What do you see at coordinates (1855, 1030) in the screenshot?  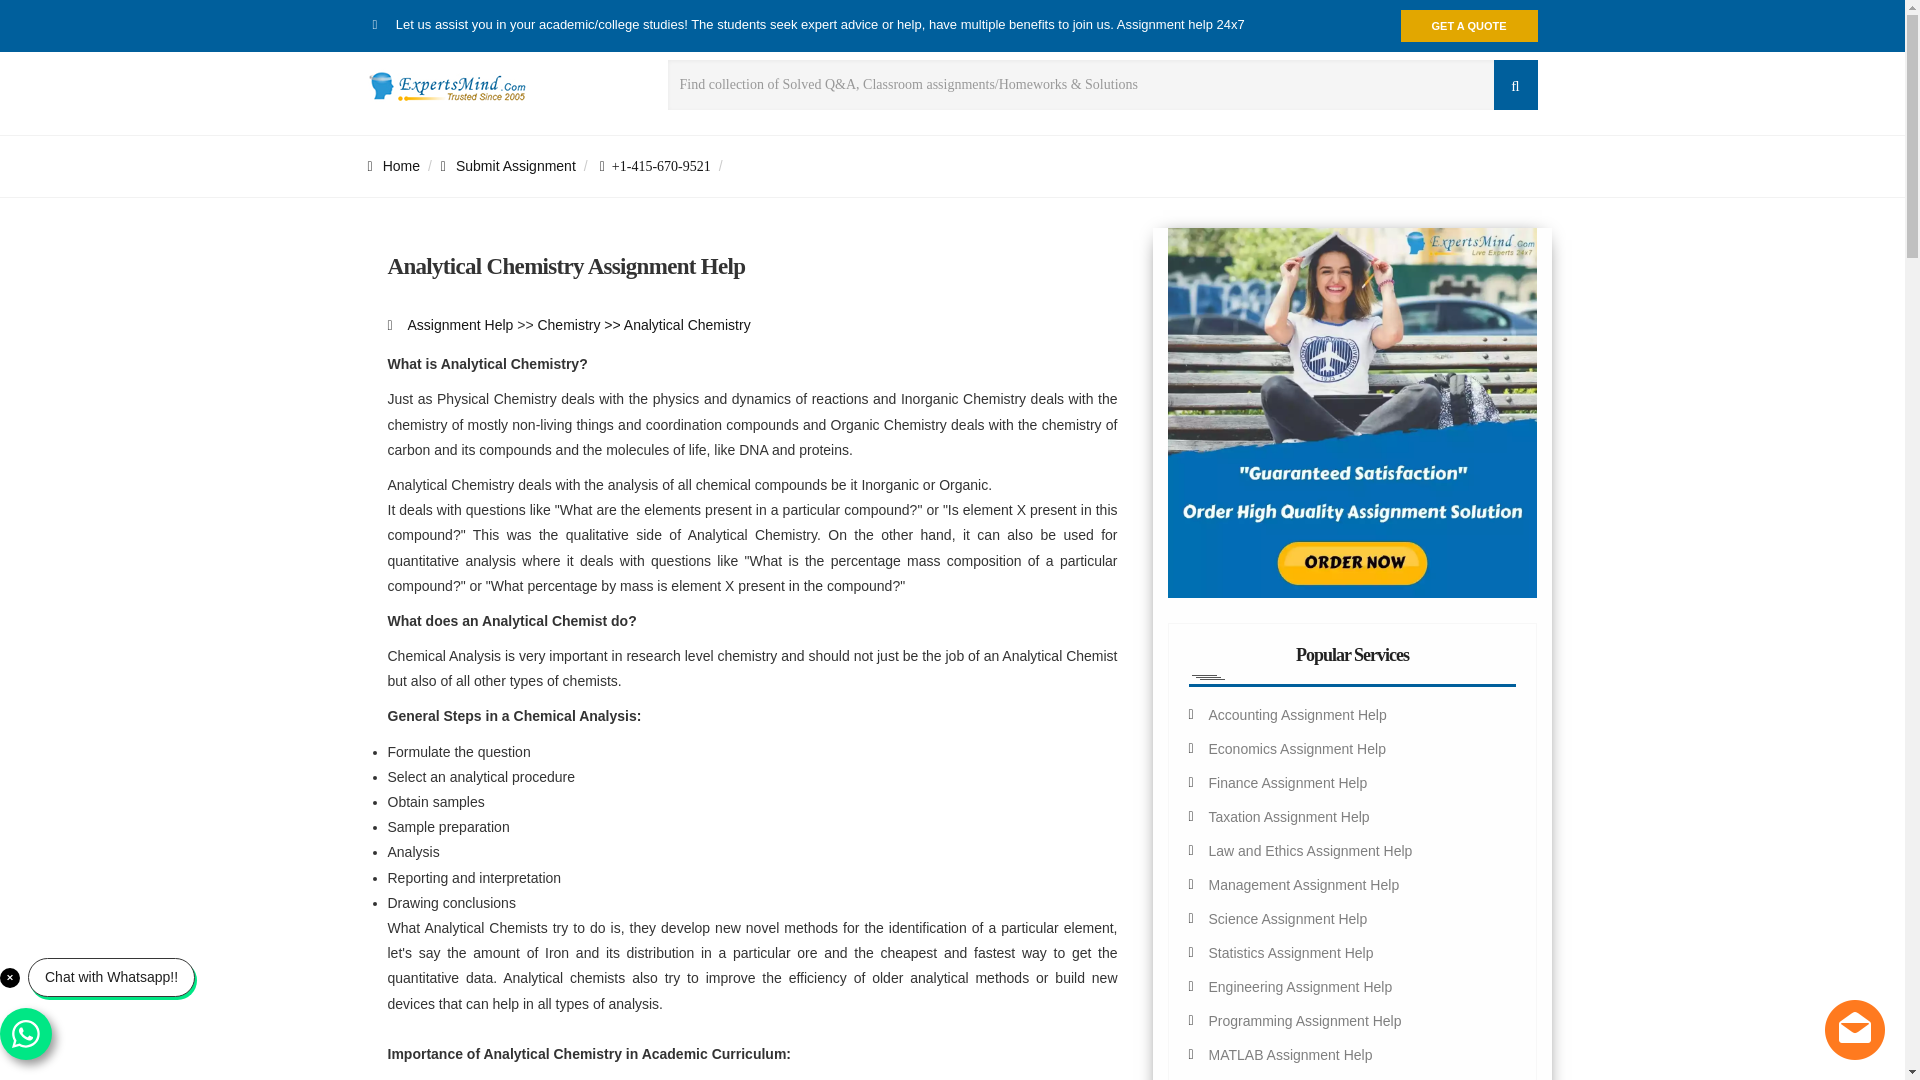 I see `Live chat offline` at bounding box center [1855, 1030].